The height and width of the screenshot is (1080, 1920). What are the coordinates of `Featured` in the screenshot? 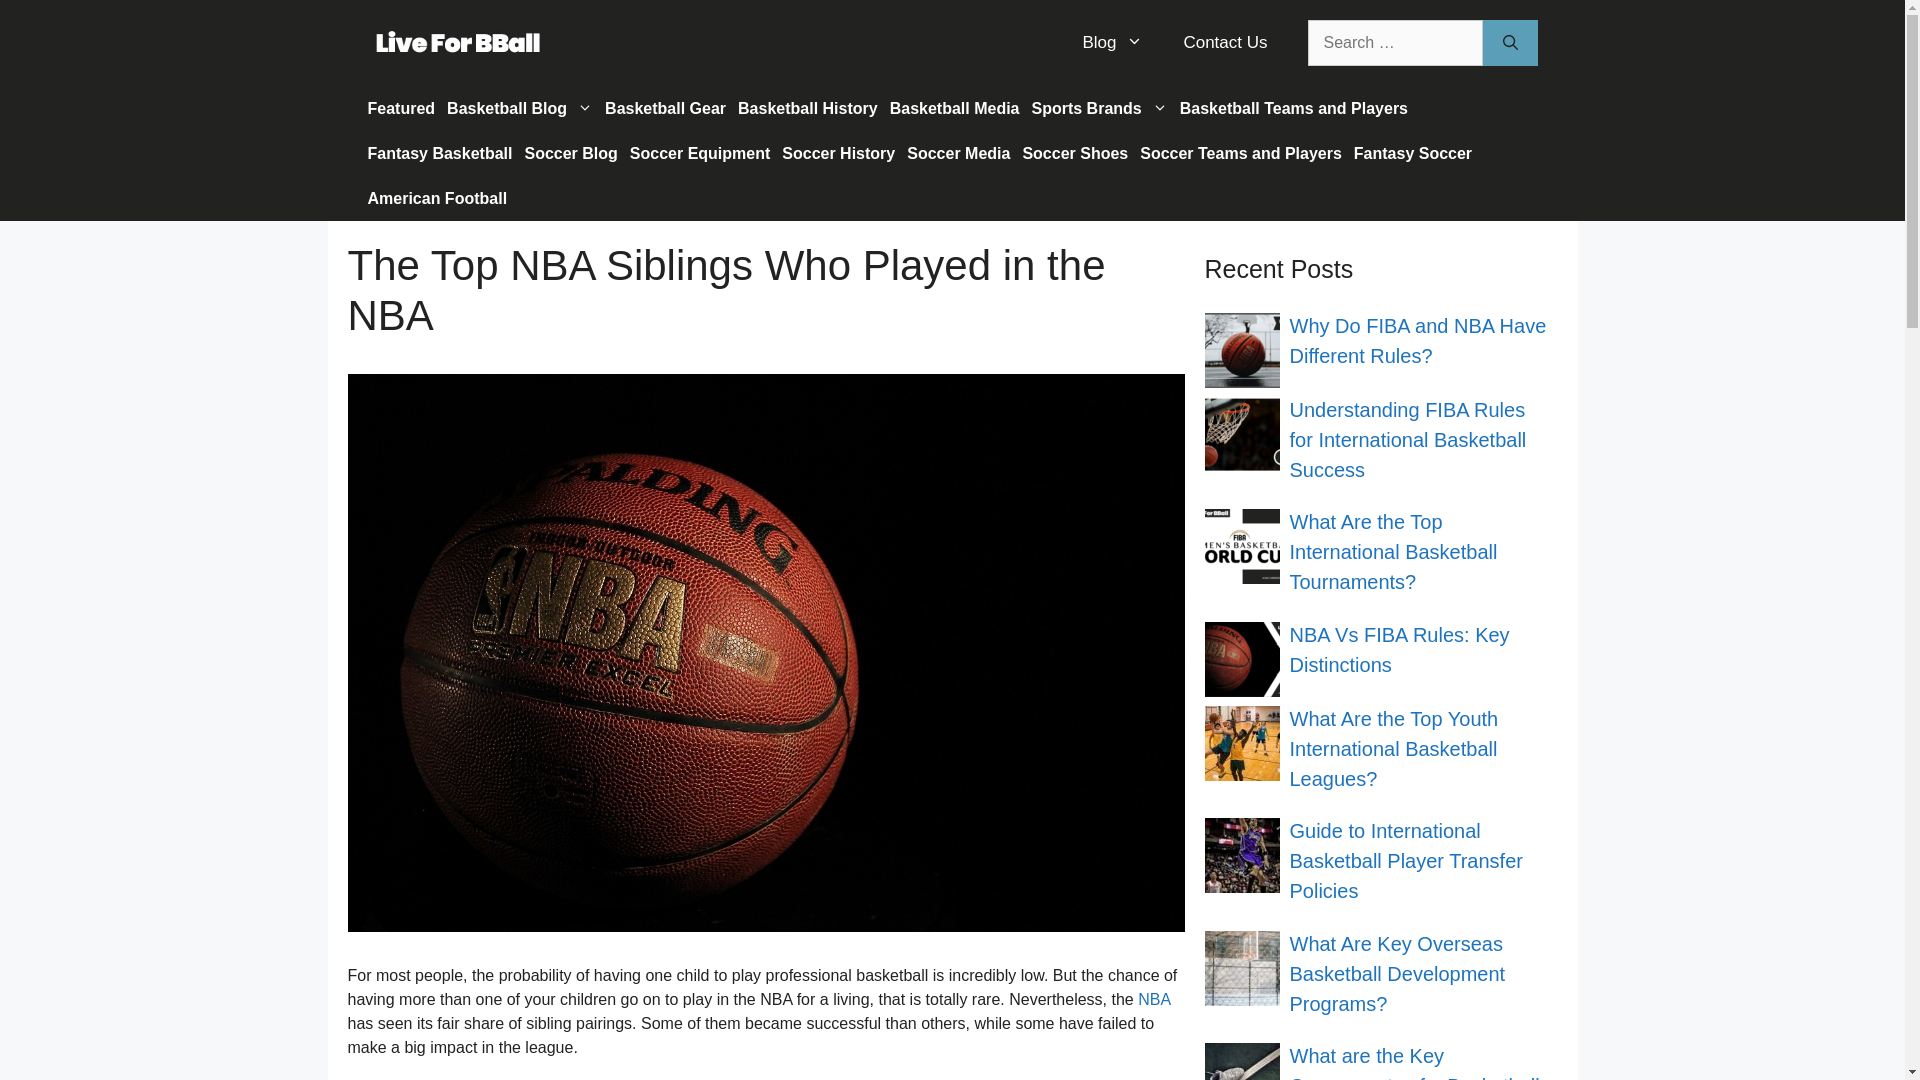 It's located at (402, 108).